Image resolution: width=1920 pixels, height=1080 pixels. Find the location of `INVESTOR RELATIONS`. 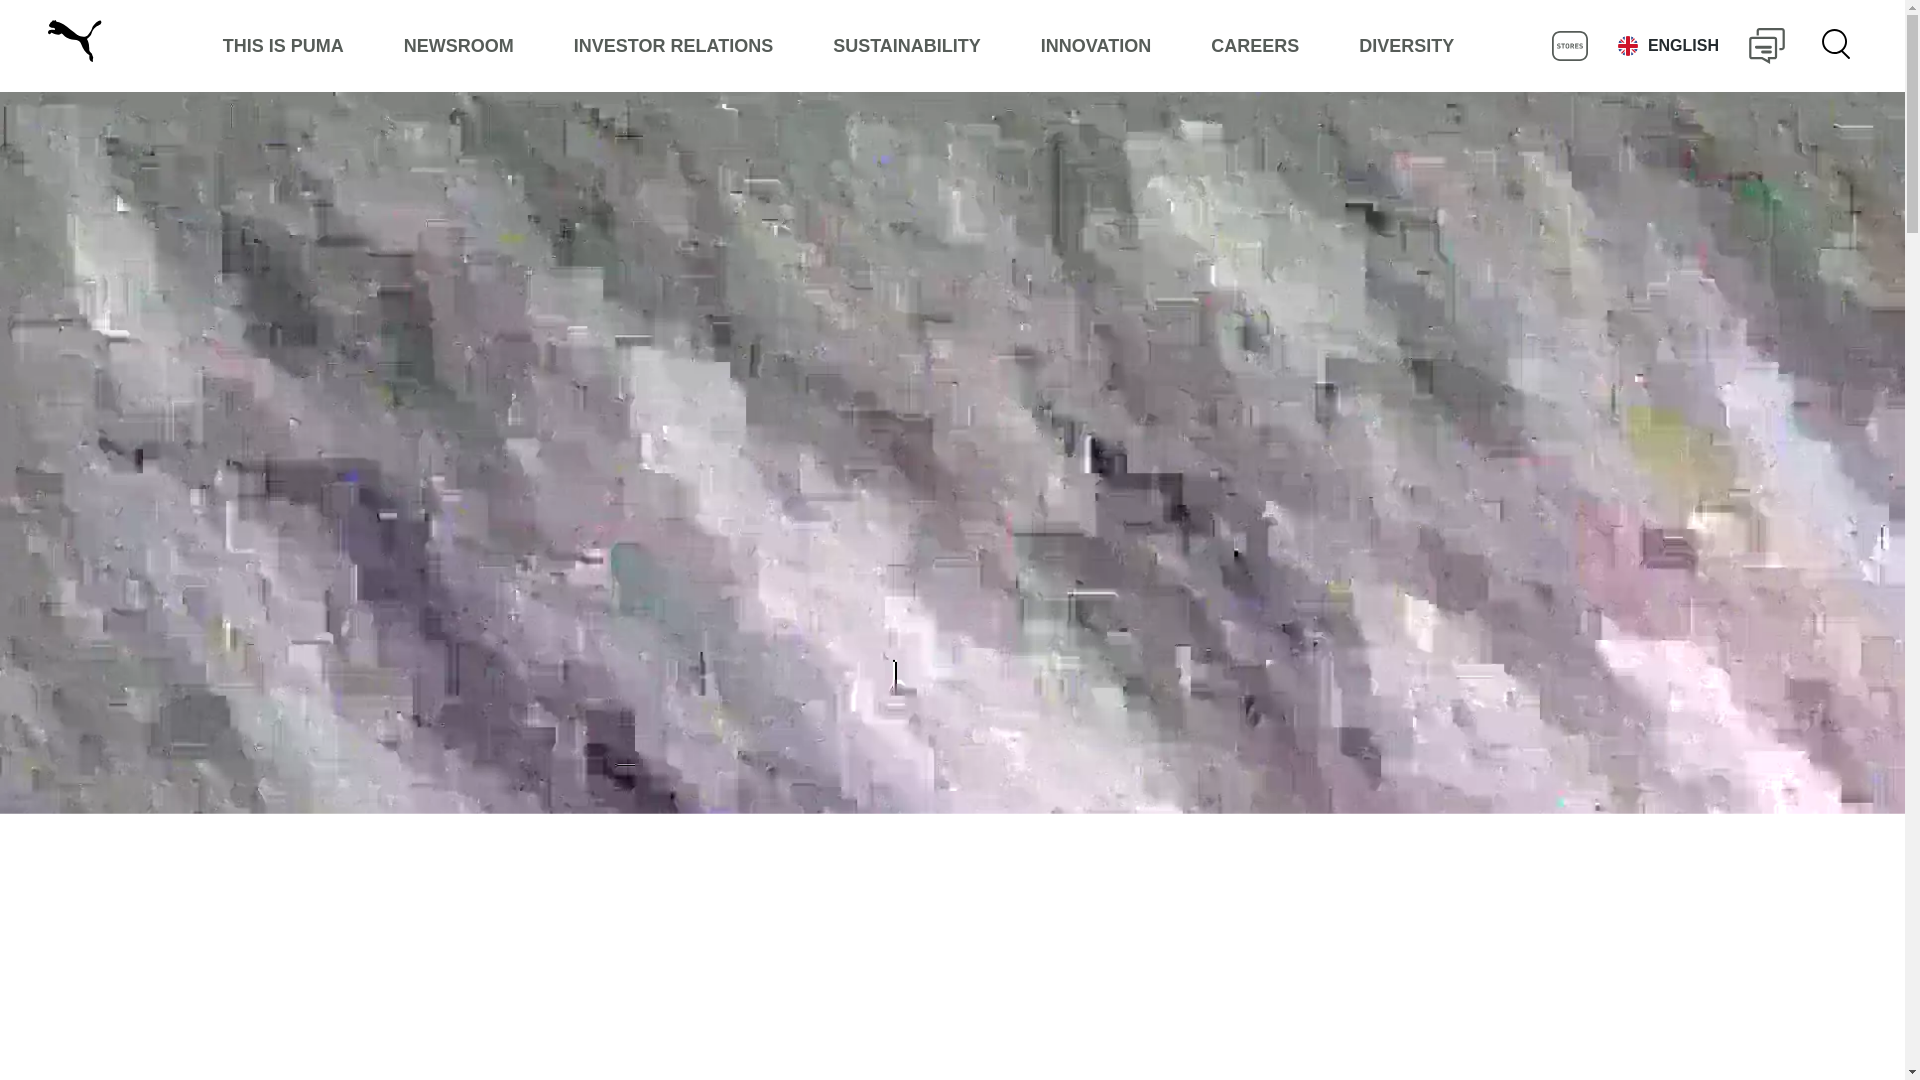

INVESTOR RELATIONS is located at coordinates (672, 46).